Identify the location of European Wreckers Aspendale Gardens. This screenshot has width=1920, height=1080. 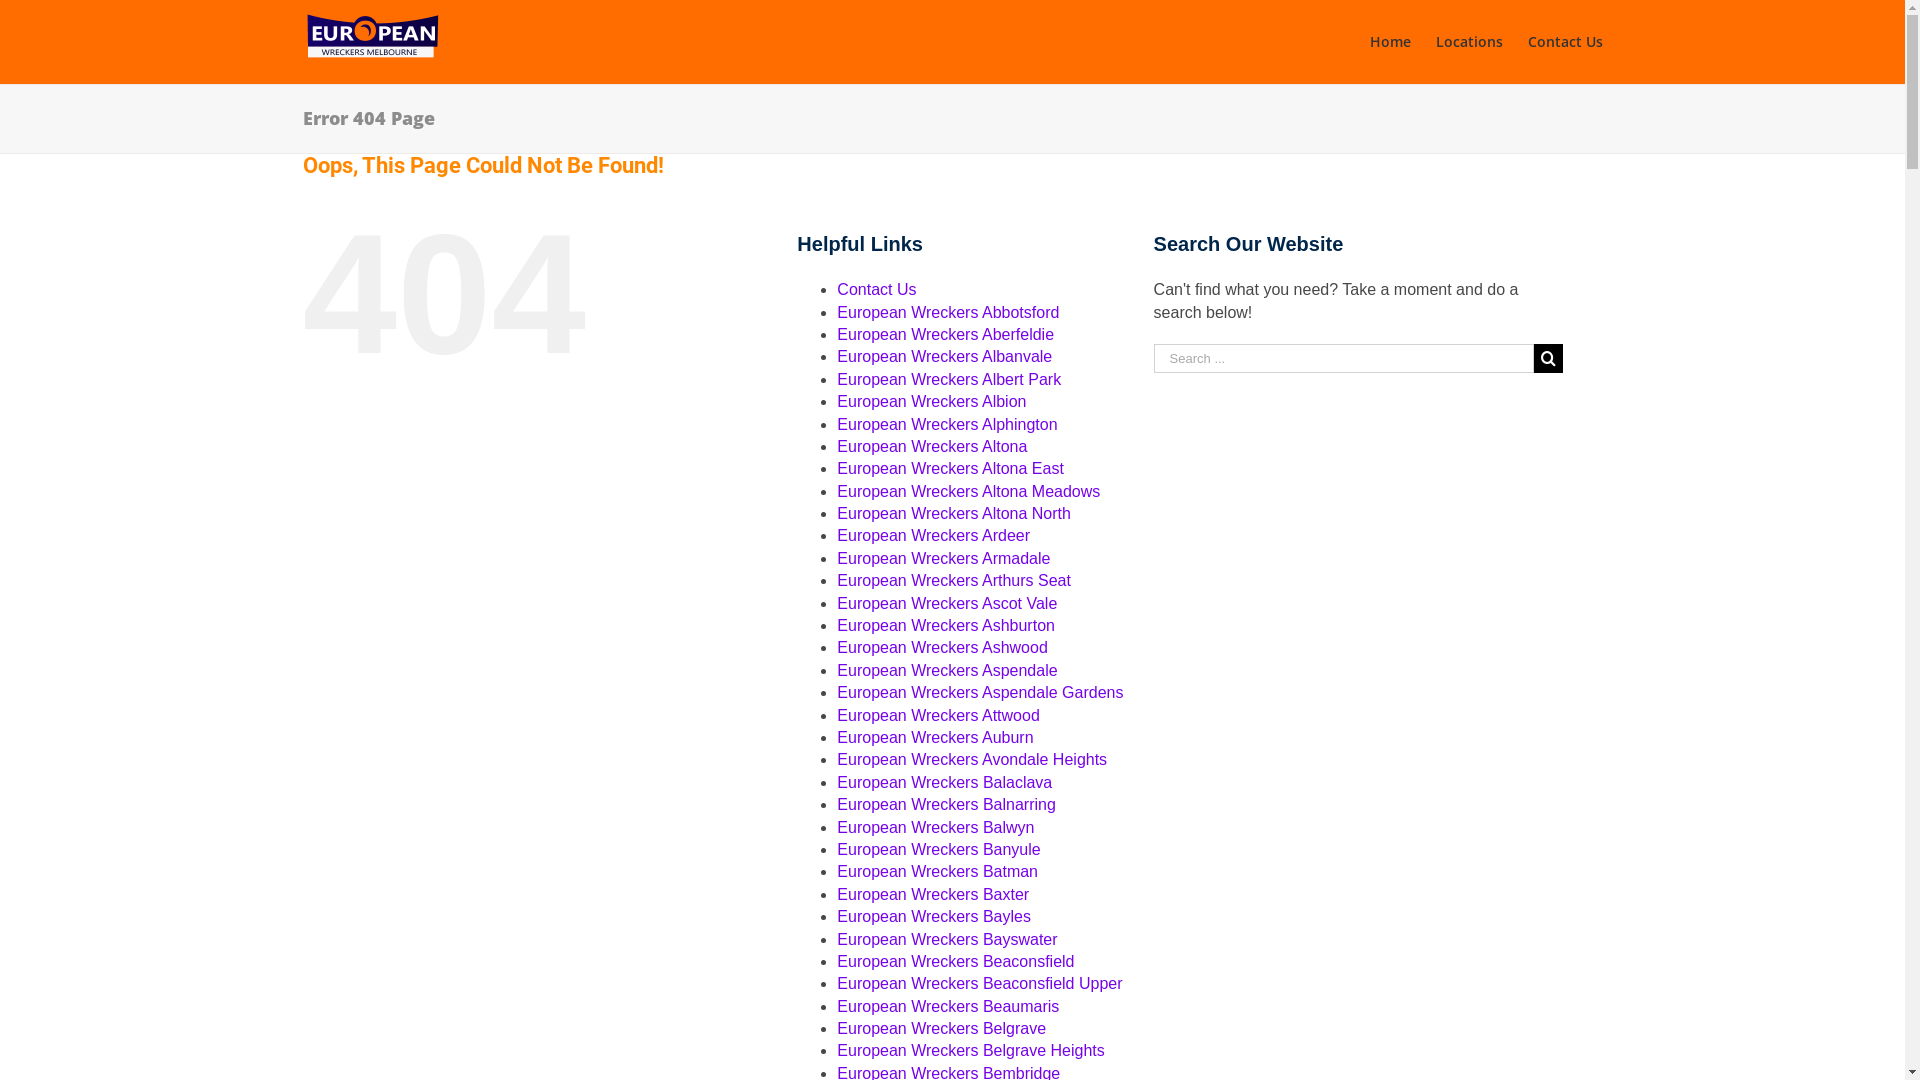
(980, 692).